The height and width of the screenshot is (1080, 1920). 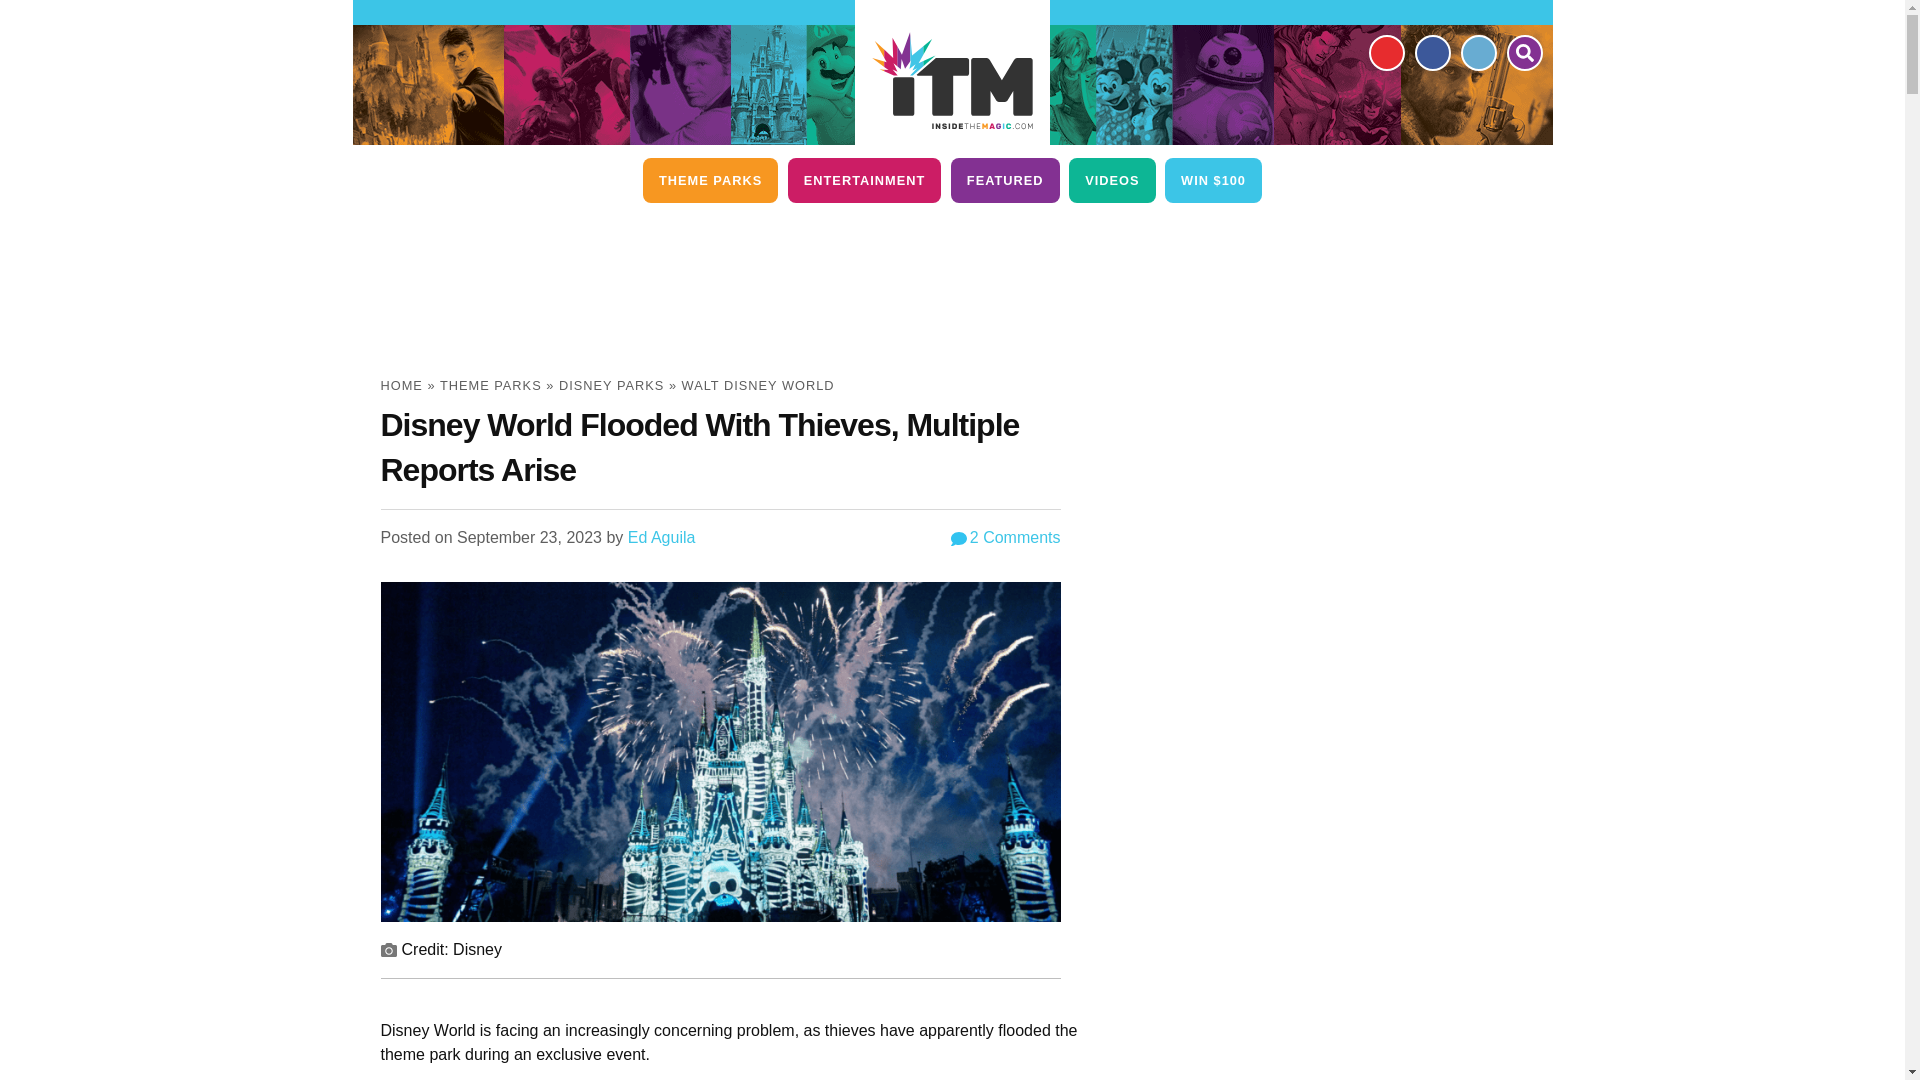 I want to click on Twitter, so click(x=1477, y=52).